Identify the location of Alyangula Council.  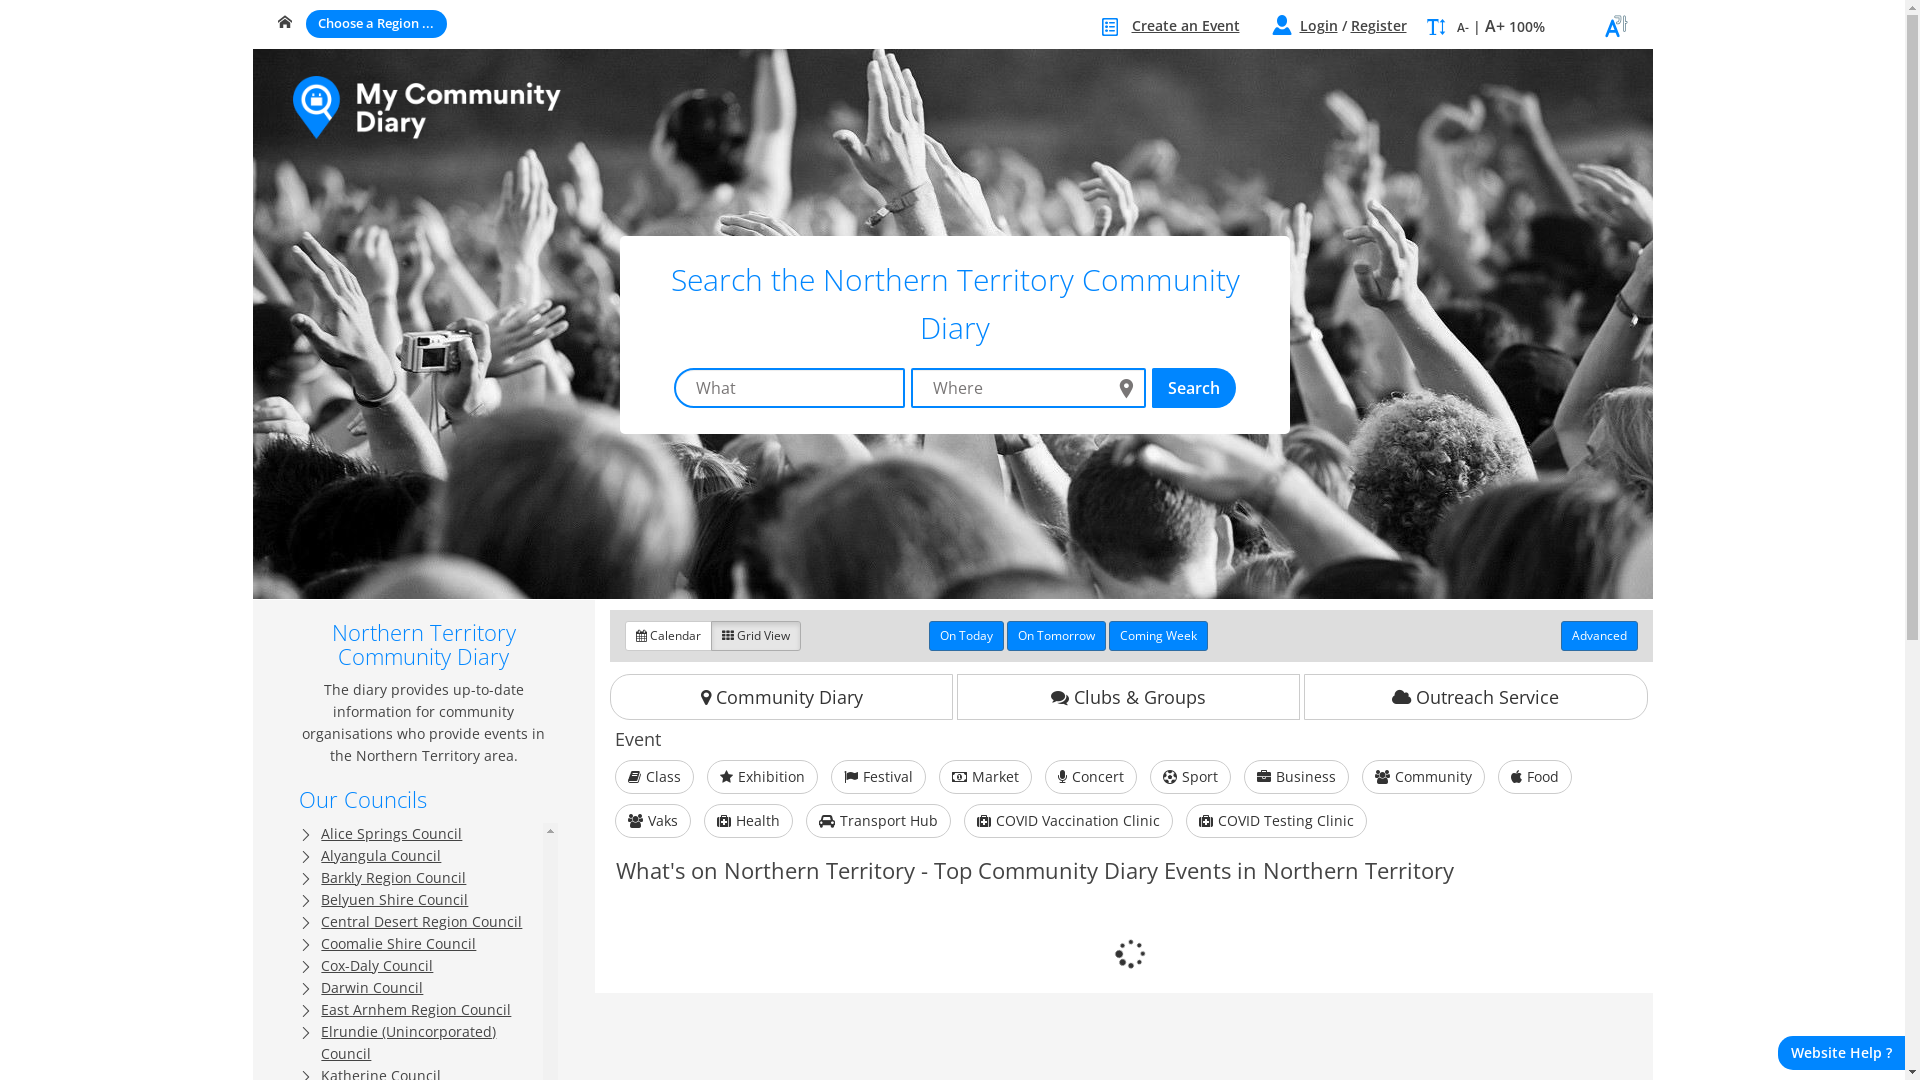
(381, 856).